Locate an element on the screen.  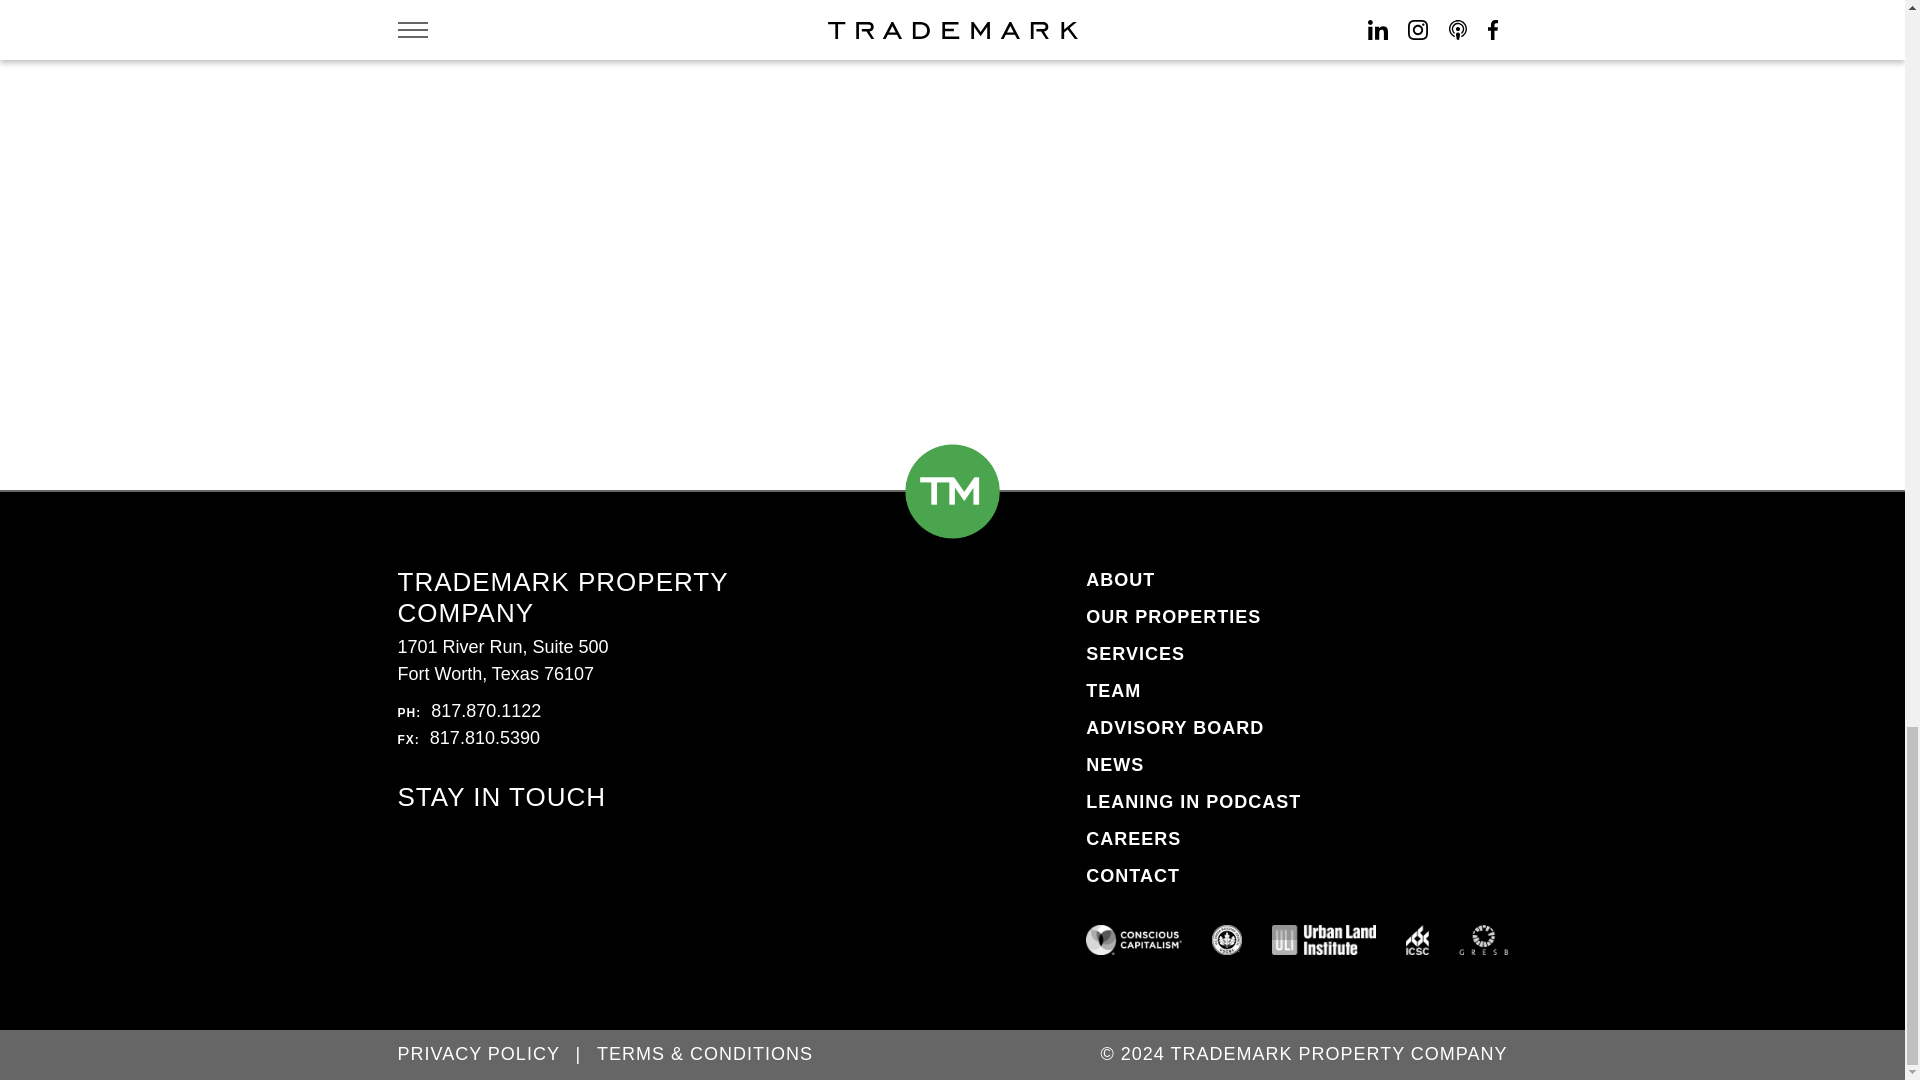
OUR PROPERTIES is located at coordinates (1174, 616).